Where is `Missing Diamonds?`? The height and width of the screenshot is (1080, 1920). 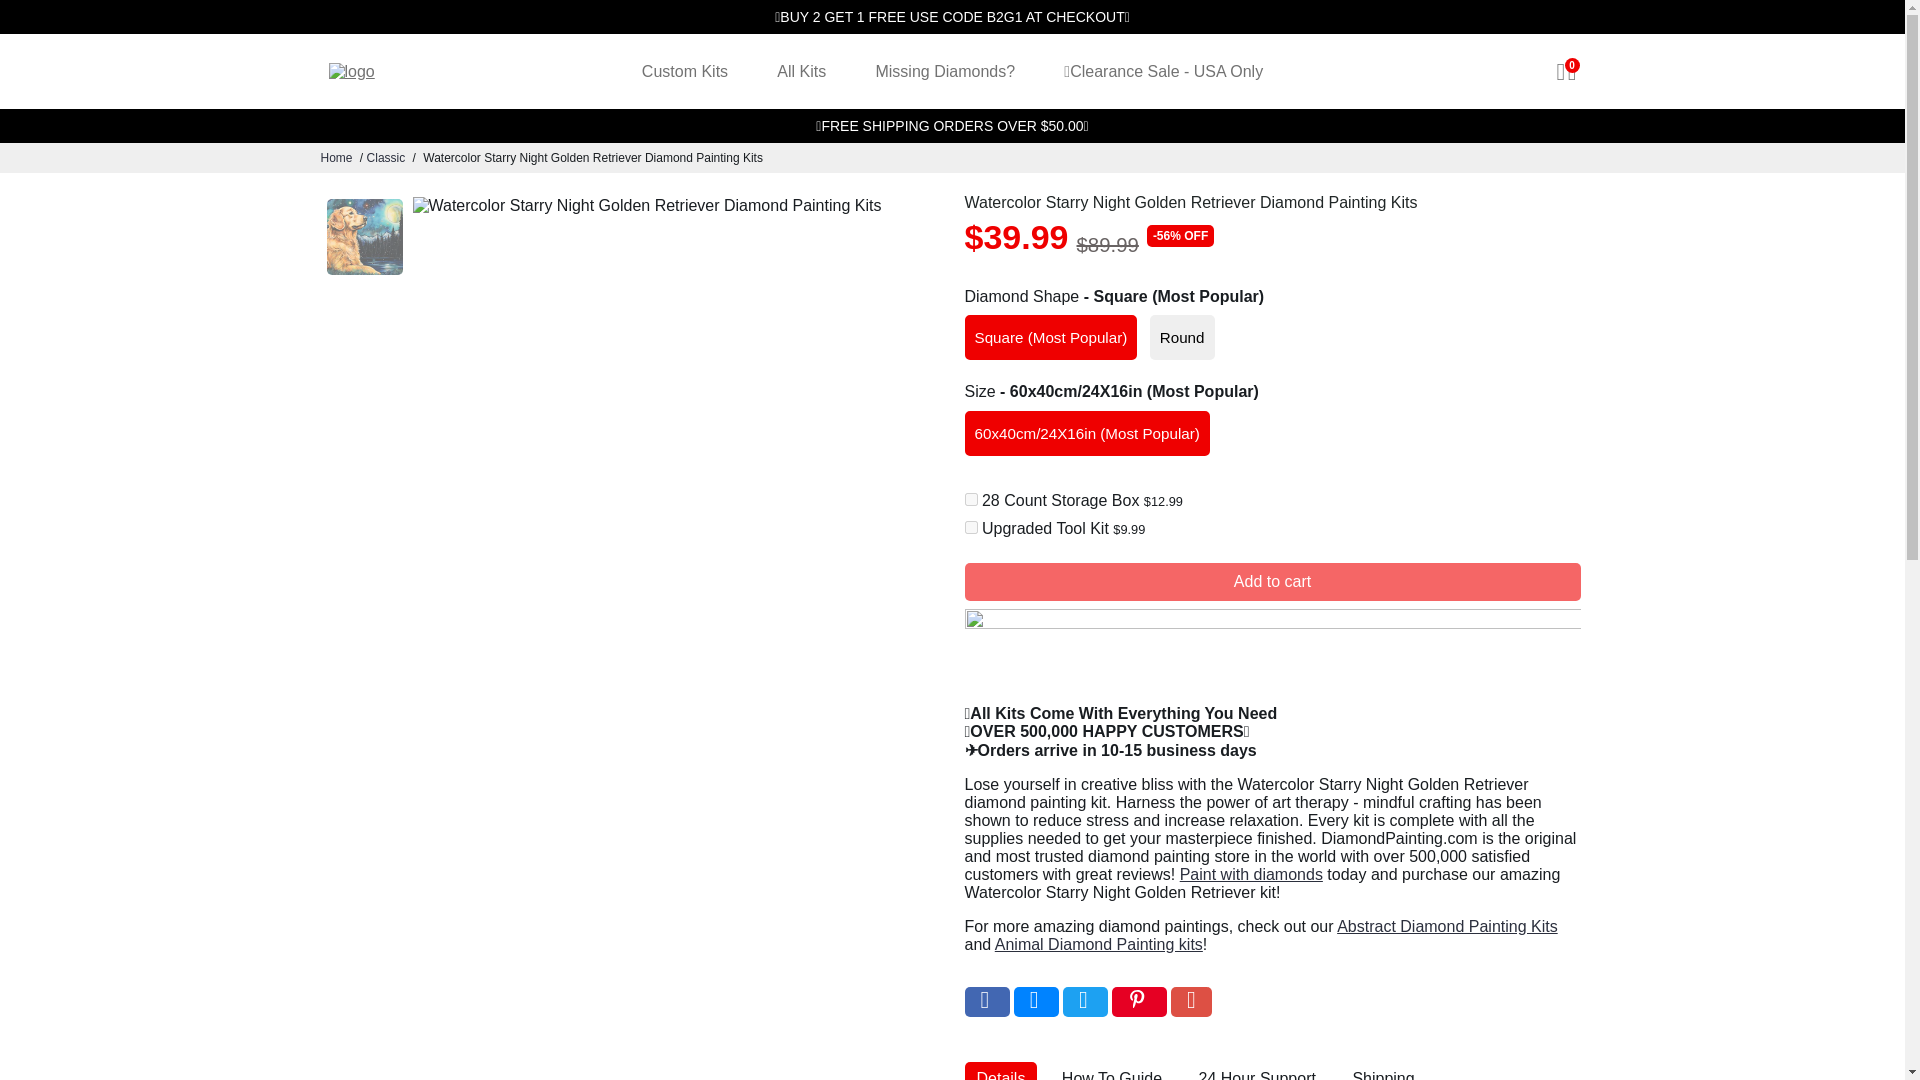 Missing Diamonds? is located at coordinates (944, 71).